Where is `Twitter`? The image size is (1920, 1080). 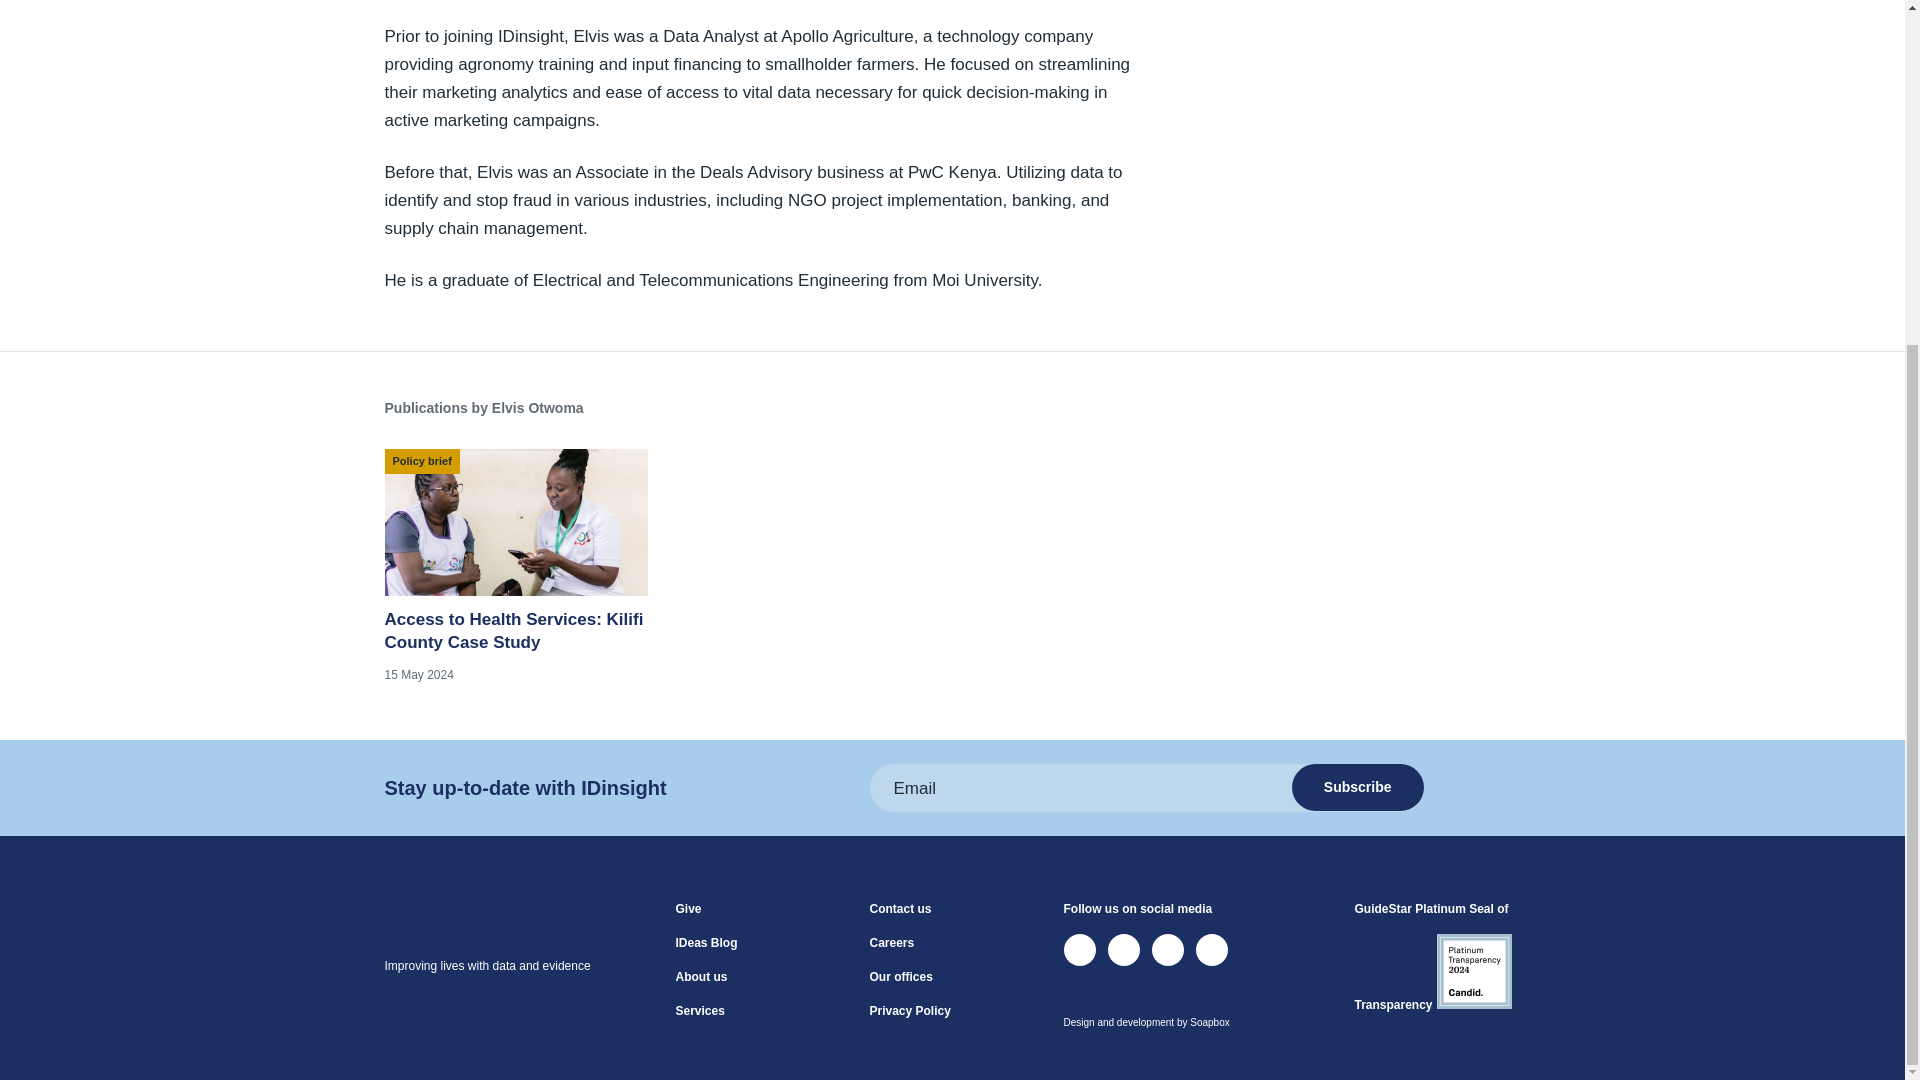
Twitter is located at coordinates (1080, 950).